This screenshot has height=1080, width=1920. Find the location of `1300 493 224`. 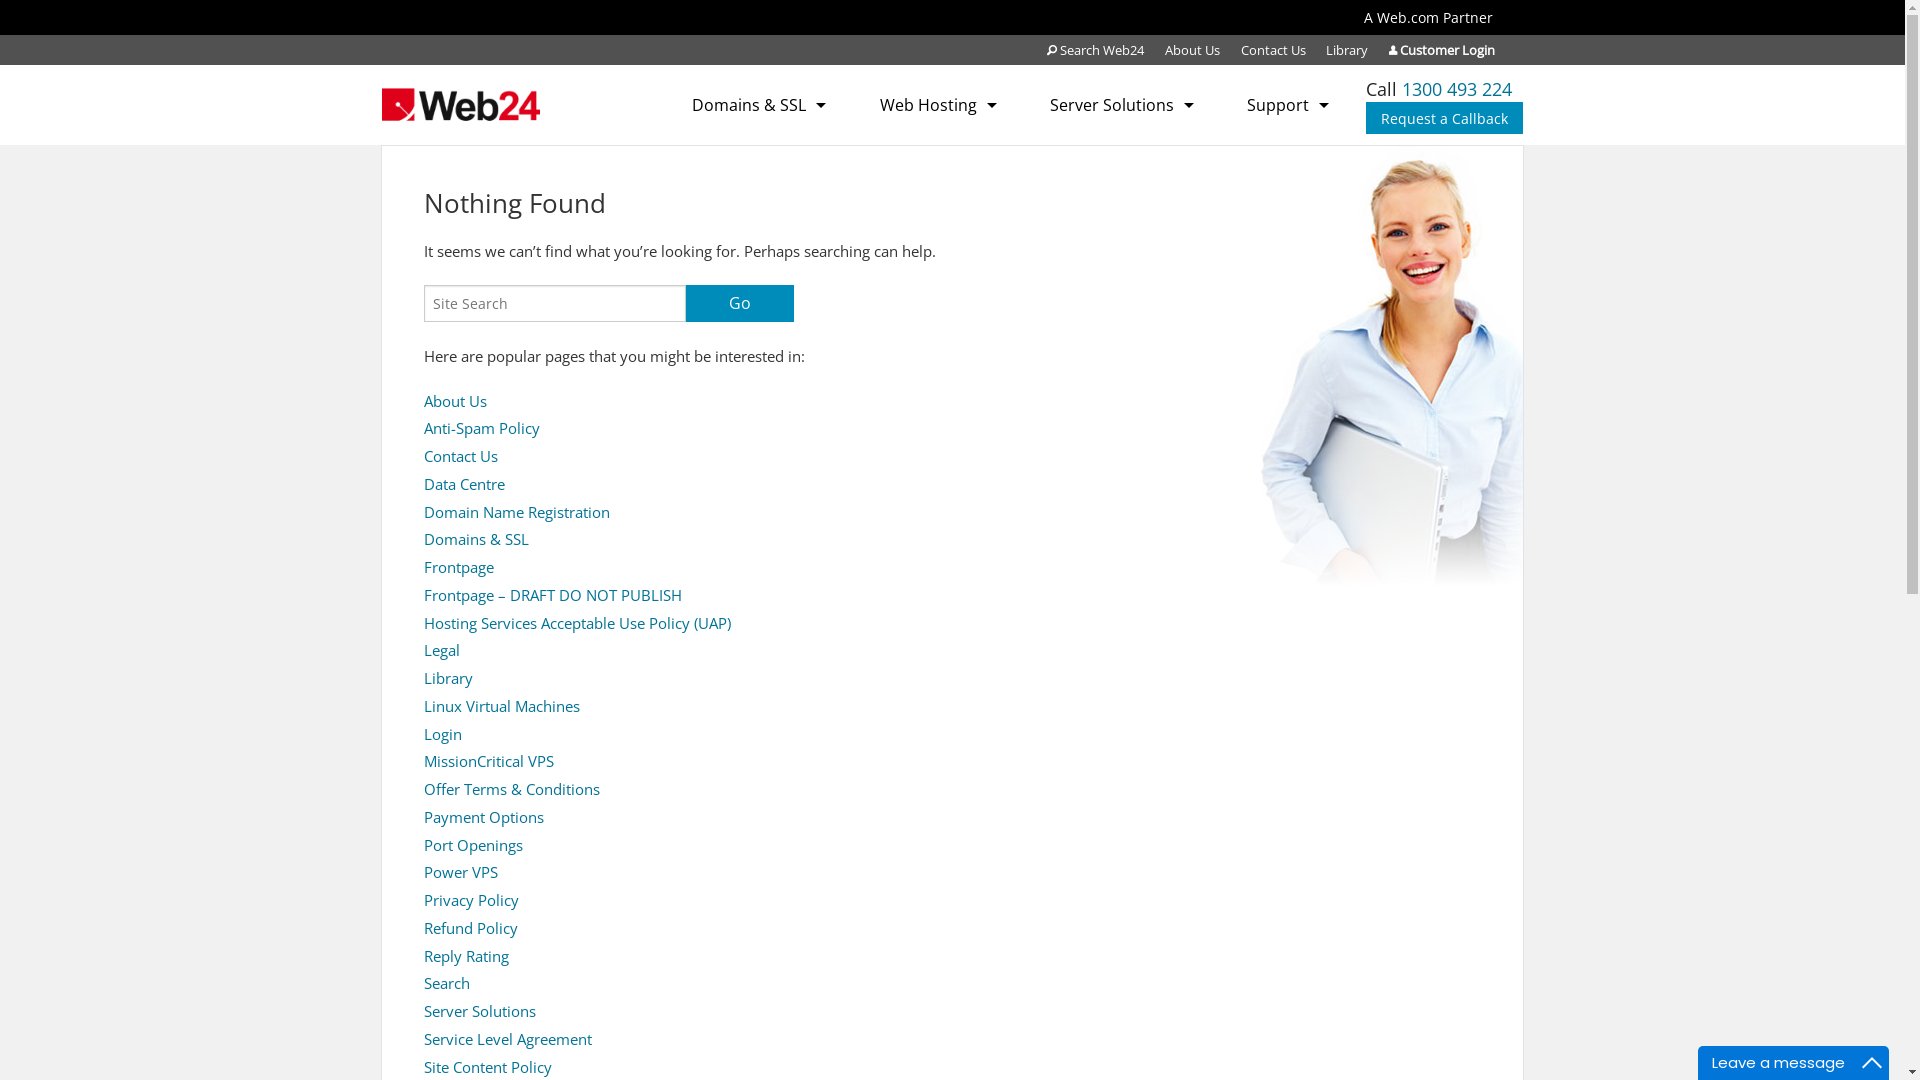

1300 493 224 is located at coordinates (1457, 89).